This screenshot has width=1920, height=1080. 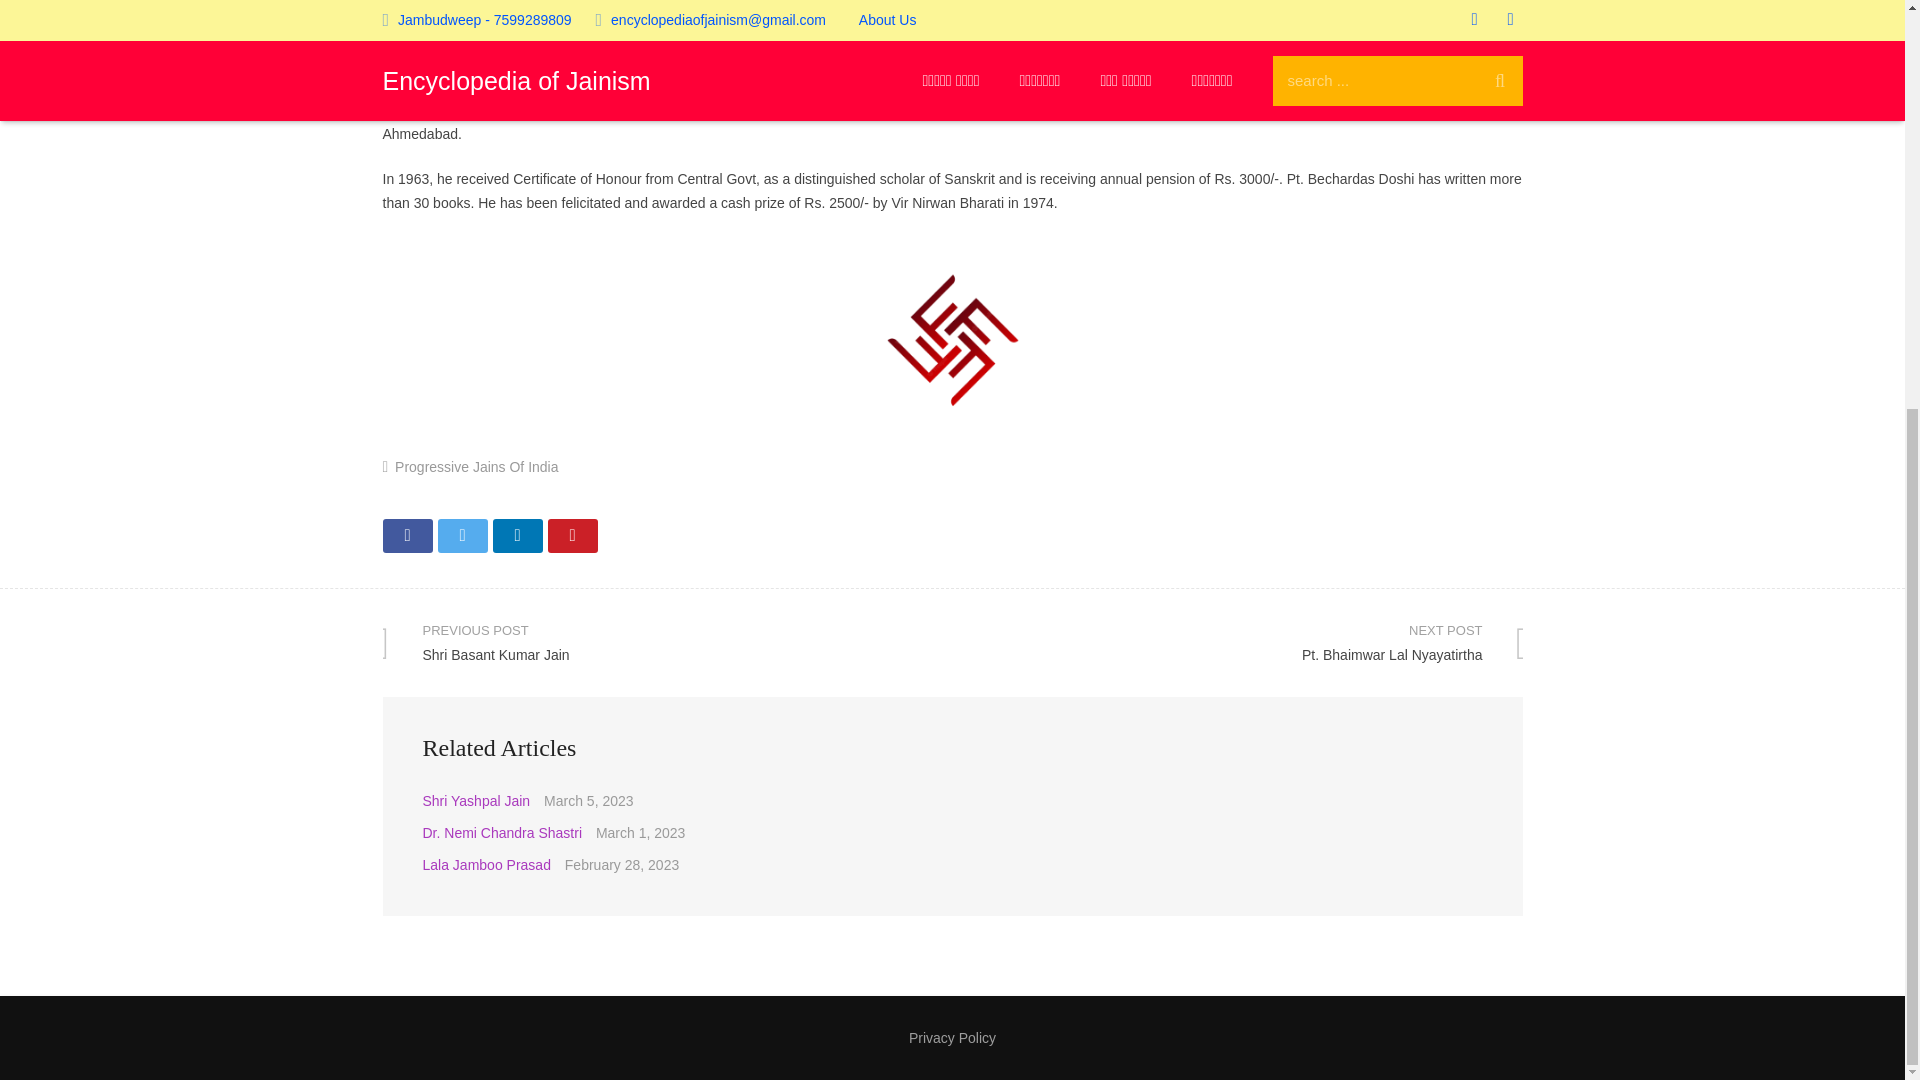 What do you see at coordinates (502, 833) in the screenshot?
I see `Share this` at bounding box center [502, 833].